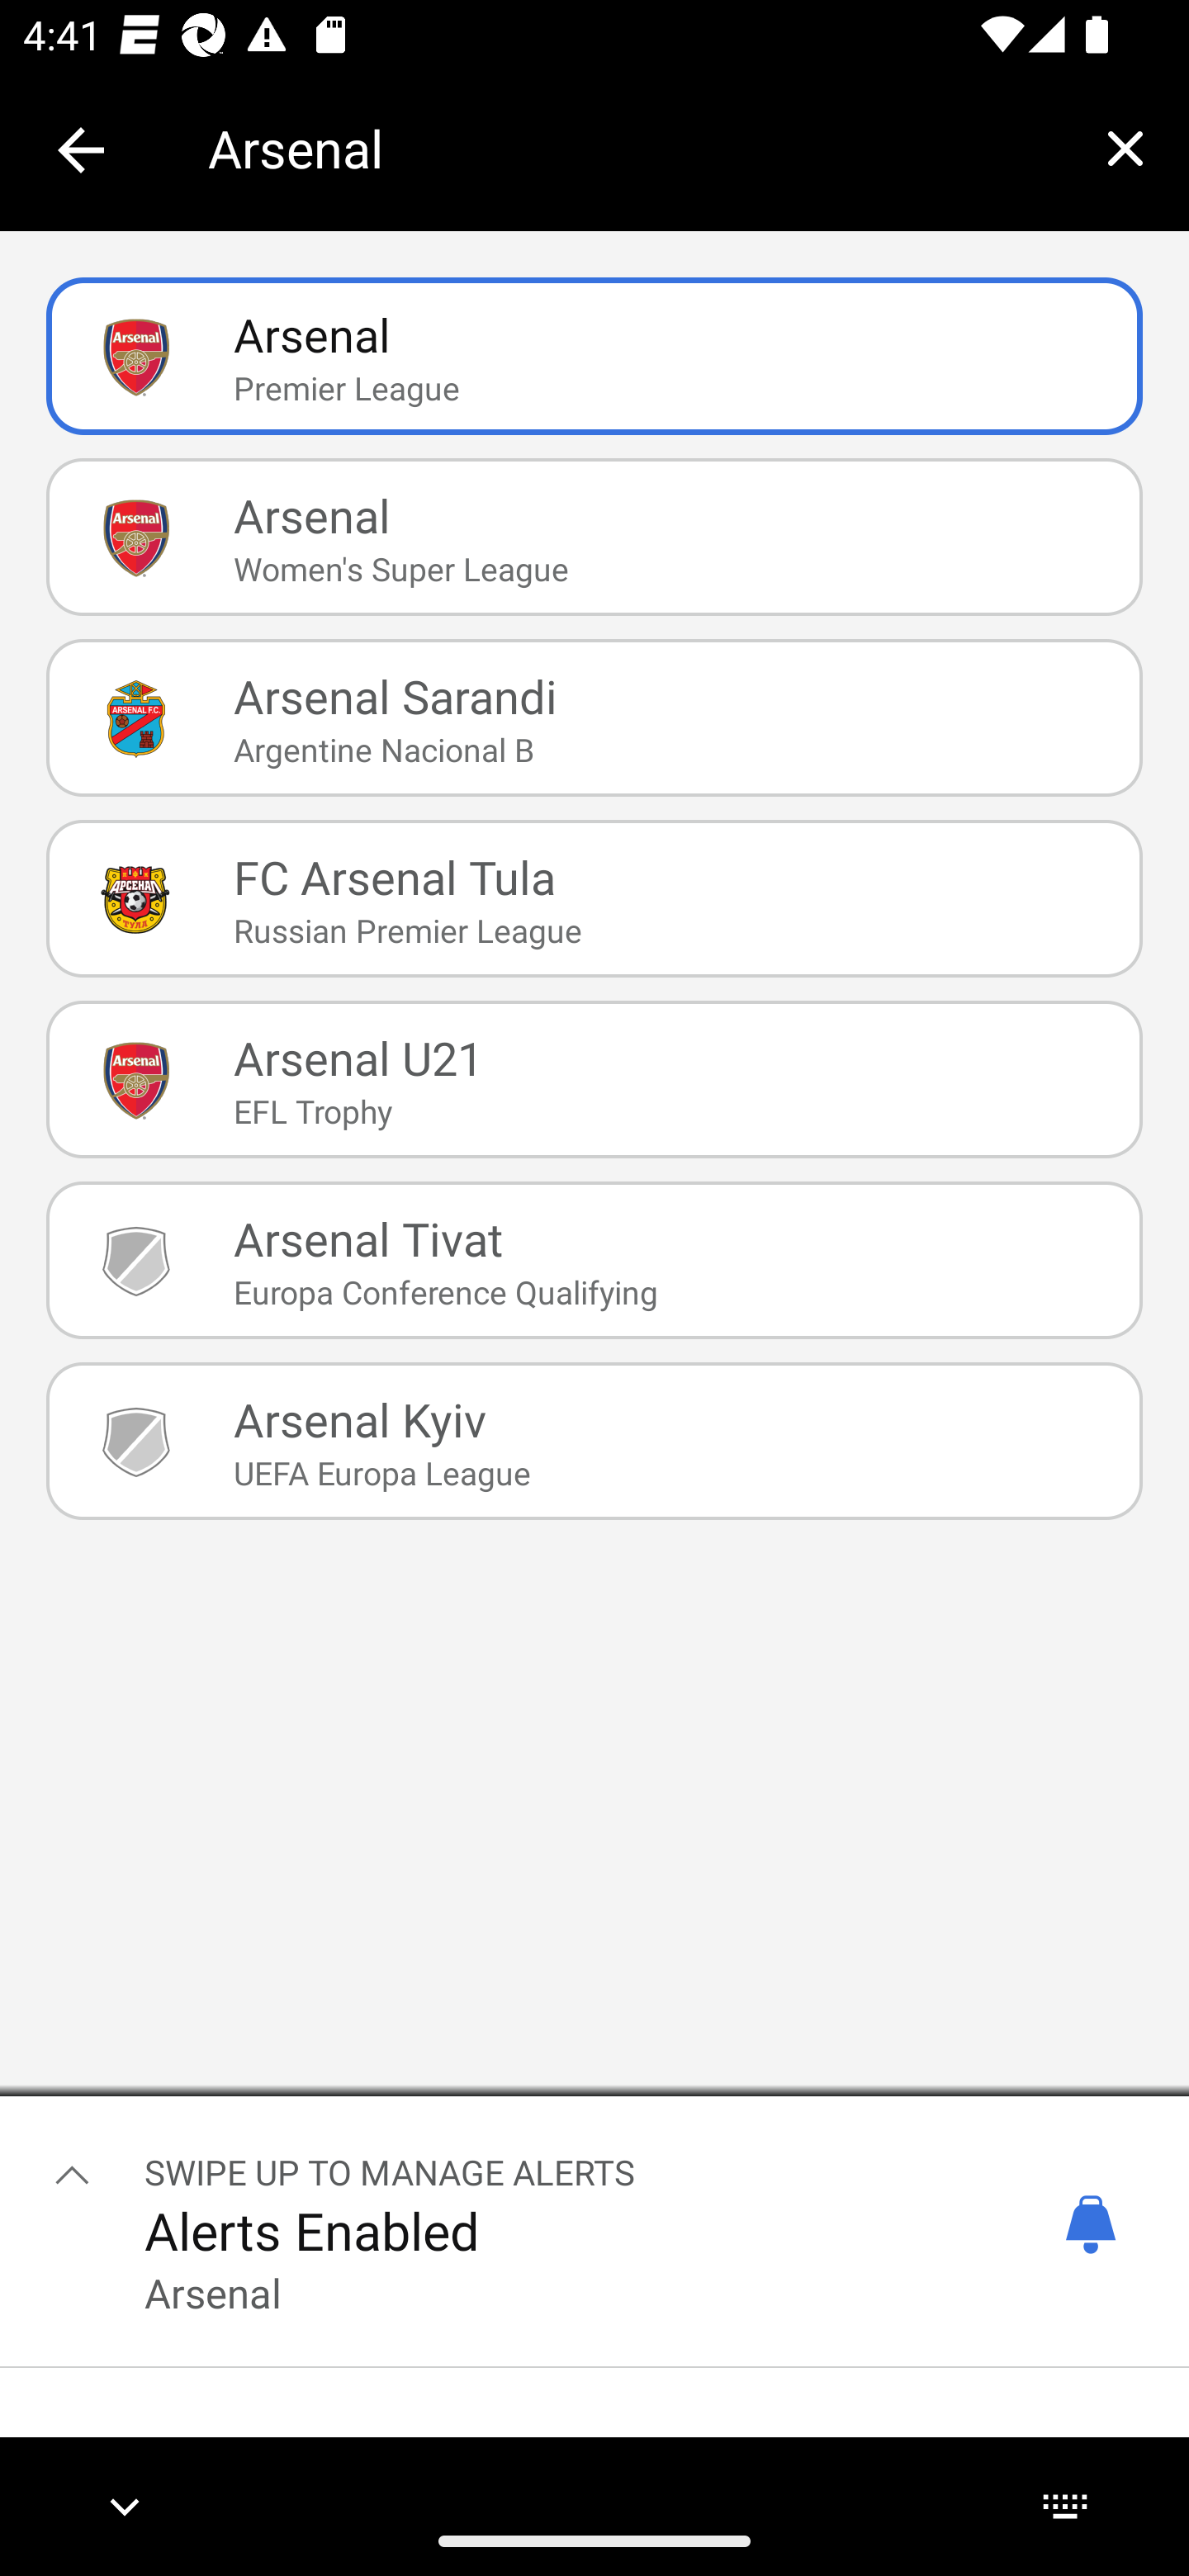 This screenshot has width=1189, height=2576. Describe the element at coordinates (634, 149) in the screenshot. I see `Arsenal` at that location.